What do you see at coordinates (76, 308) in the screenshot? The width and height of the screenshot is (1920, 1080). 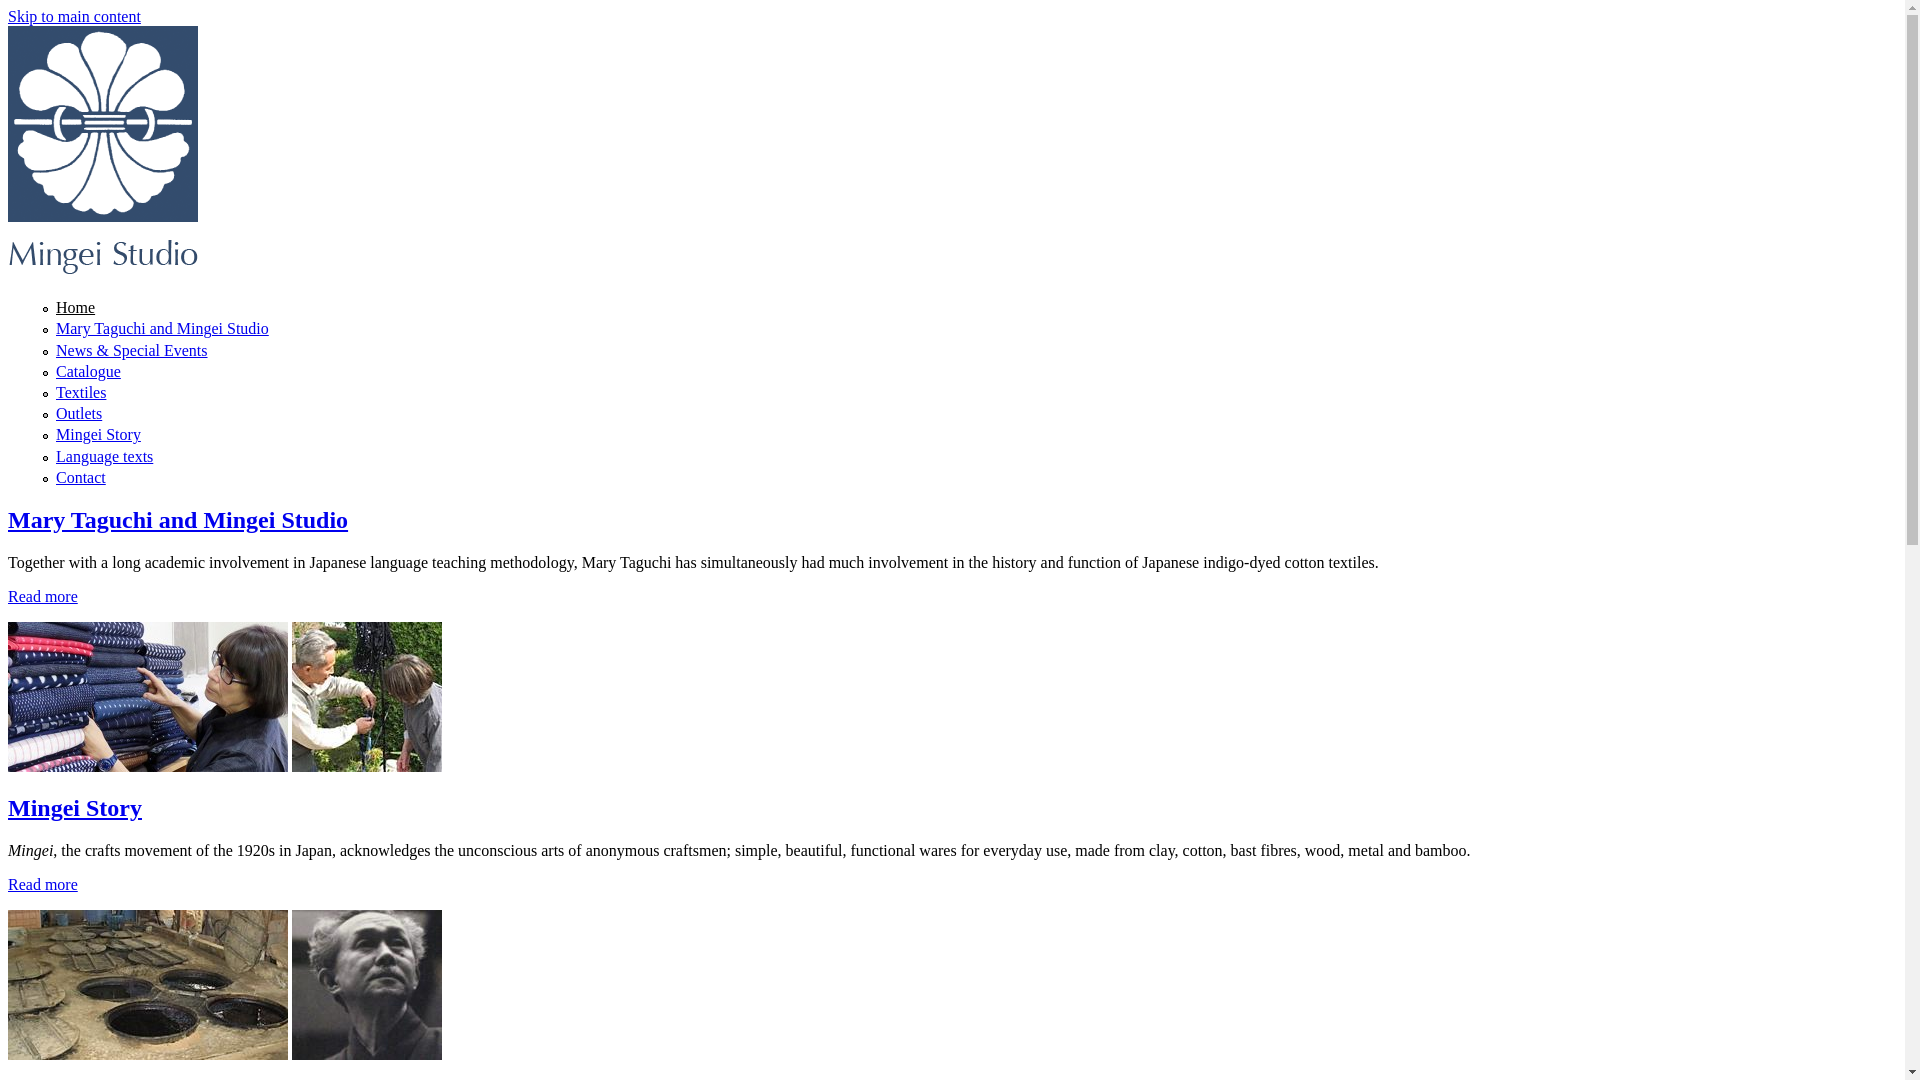 I see `Home` at bounding box center [76, 308].